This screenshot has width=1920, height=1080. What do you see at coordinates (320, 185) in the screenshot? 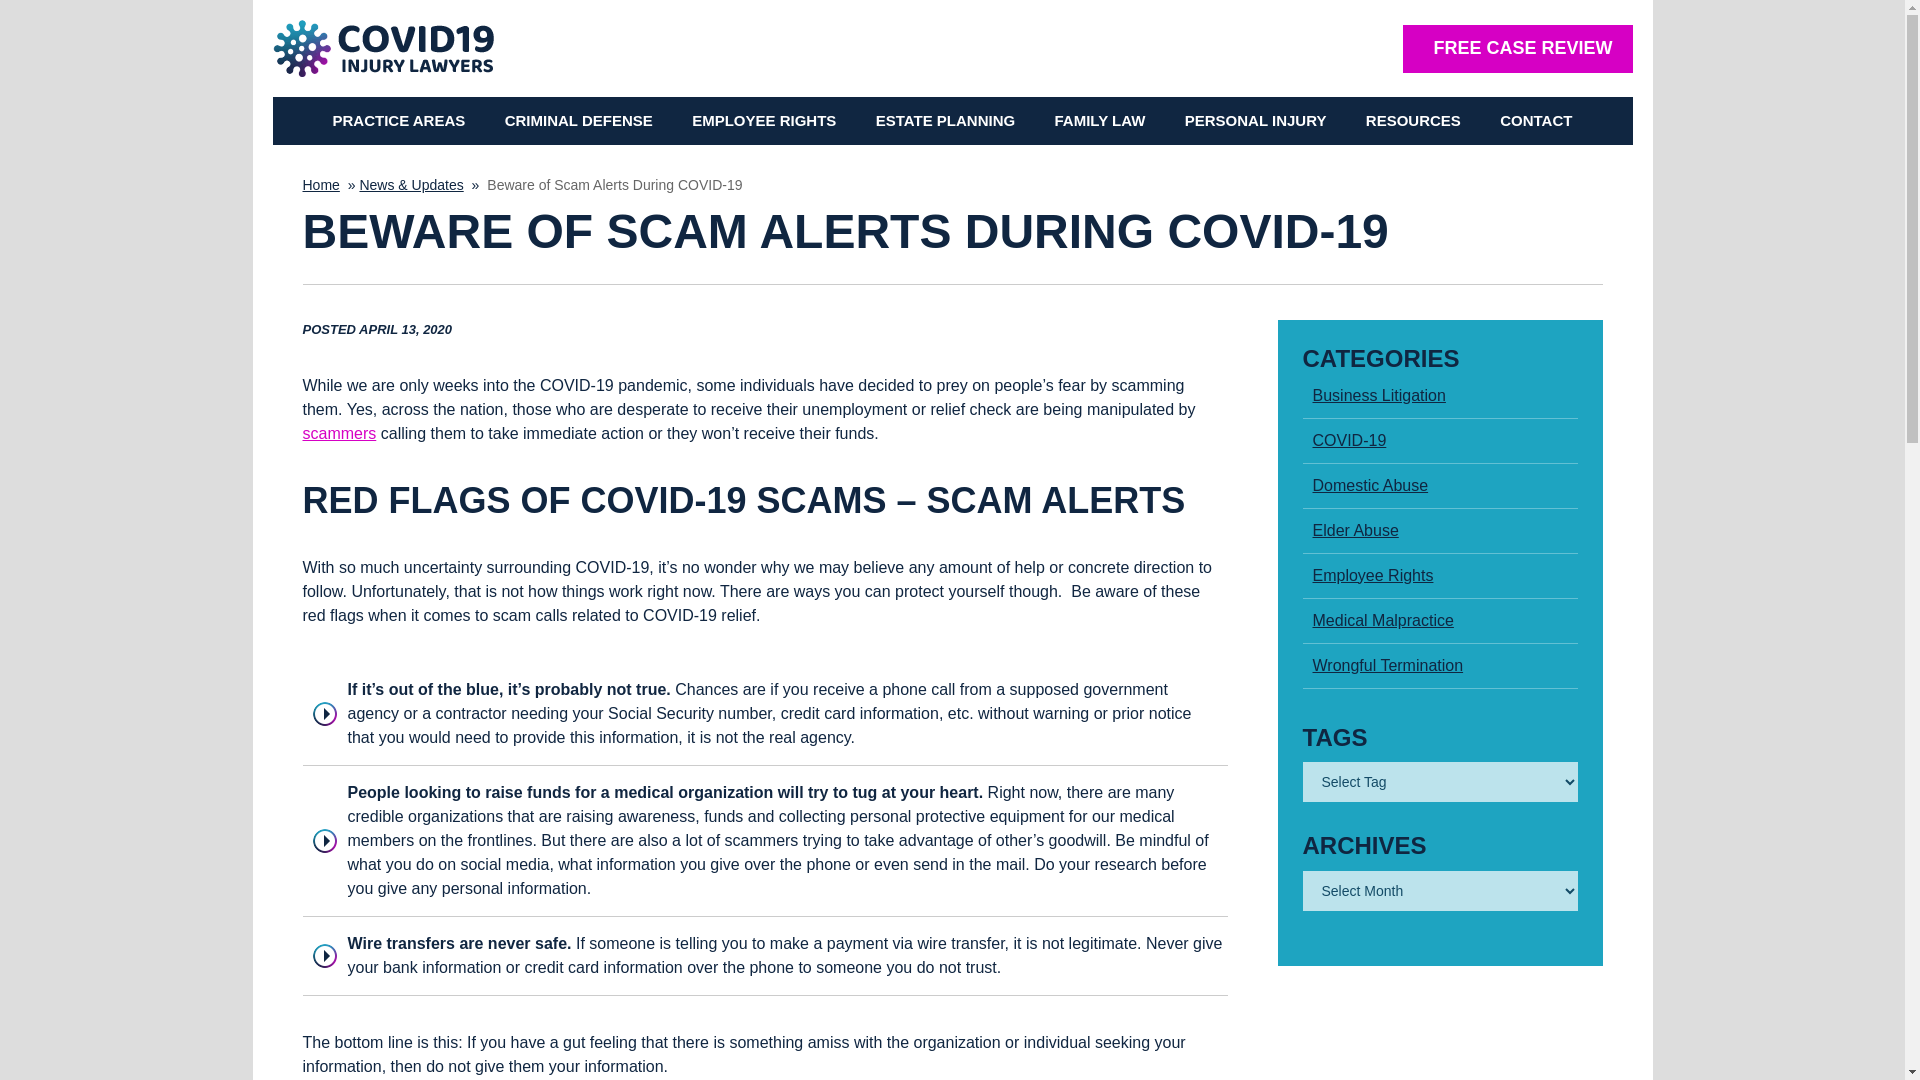
I see `CONTACT` at bounding box center [320, 185].